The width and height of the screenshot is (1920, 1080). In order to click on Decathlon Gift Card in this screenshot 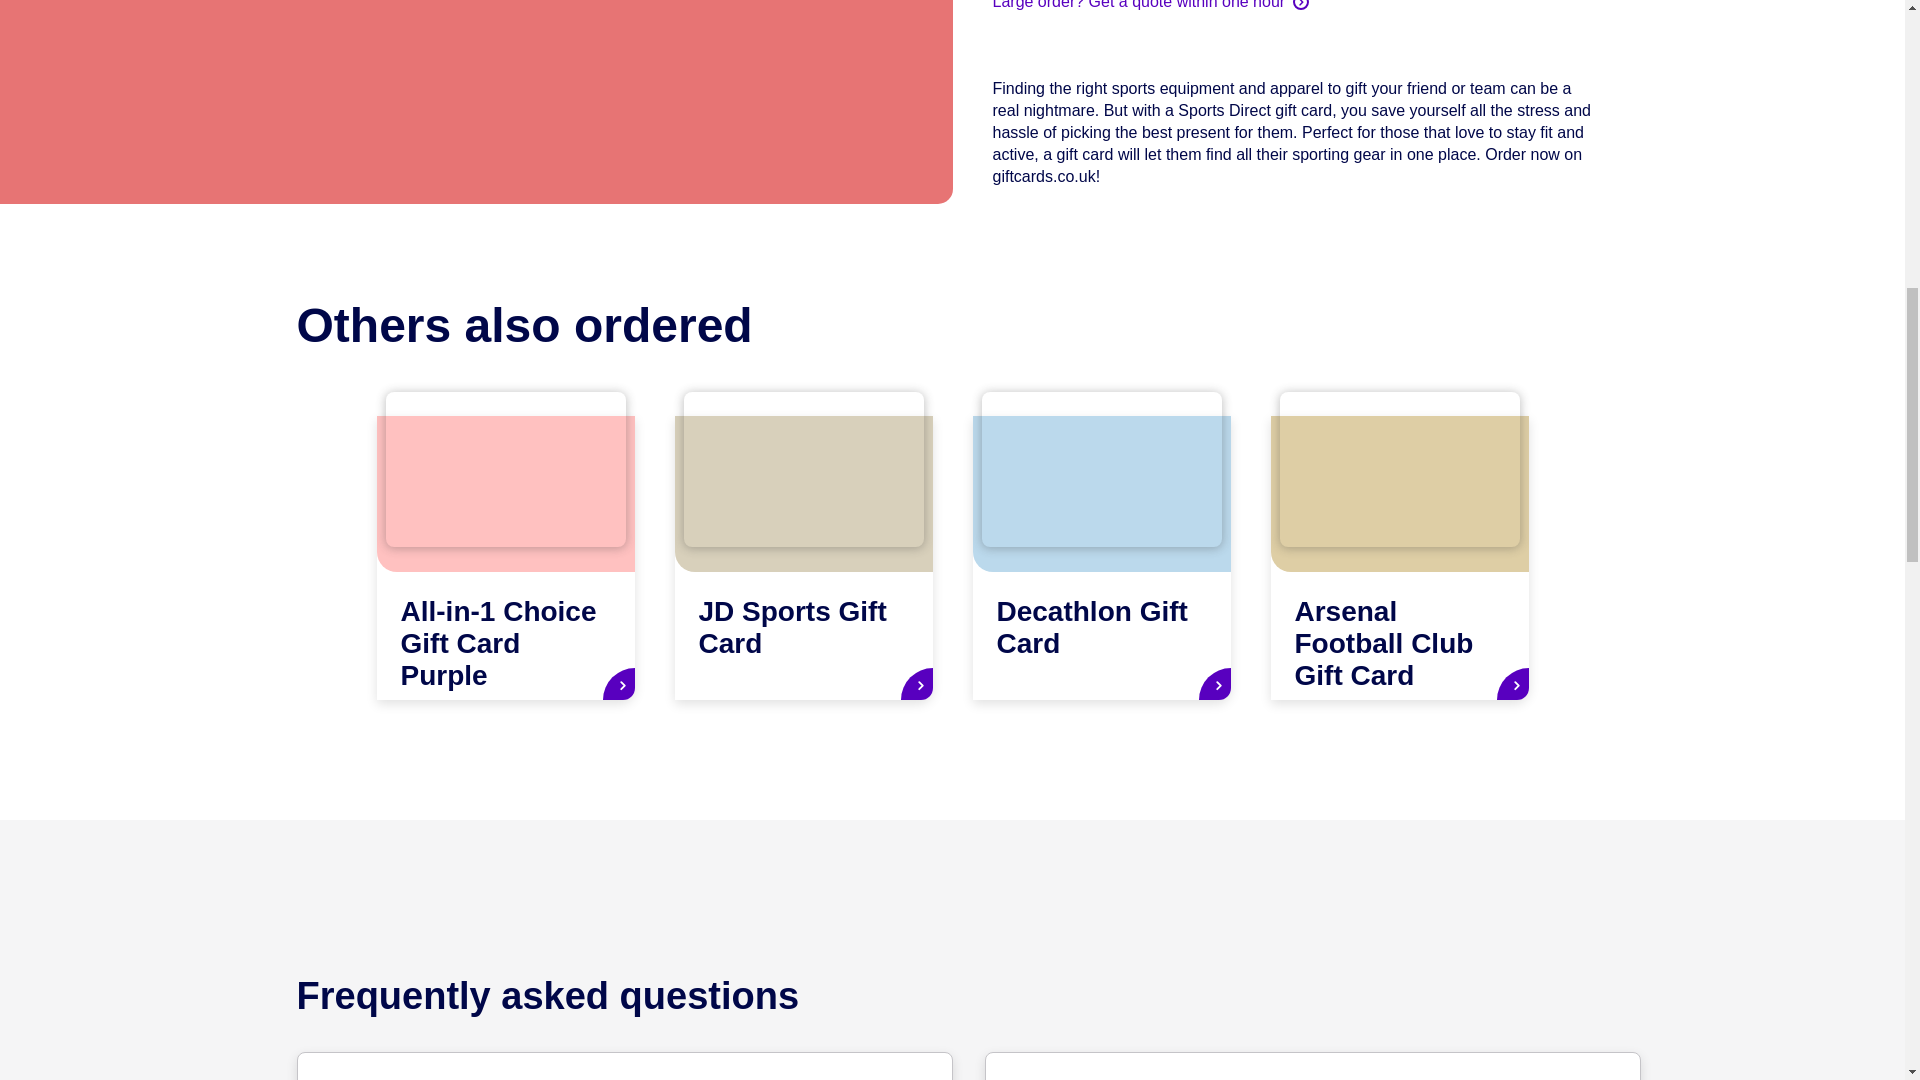, I will do `click(1100, 557)`.